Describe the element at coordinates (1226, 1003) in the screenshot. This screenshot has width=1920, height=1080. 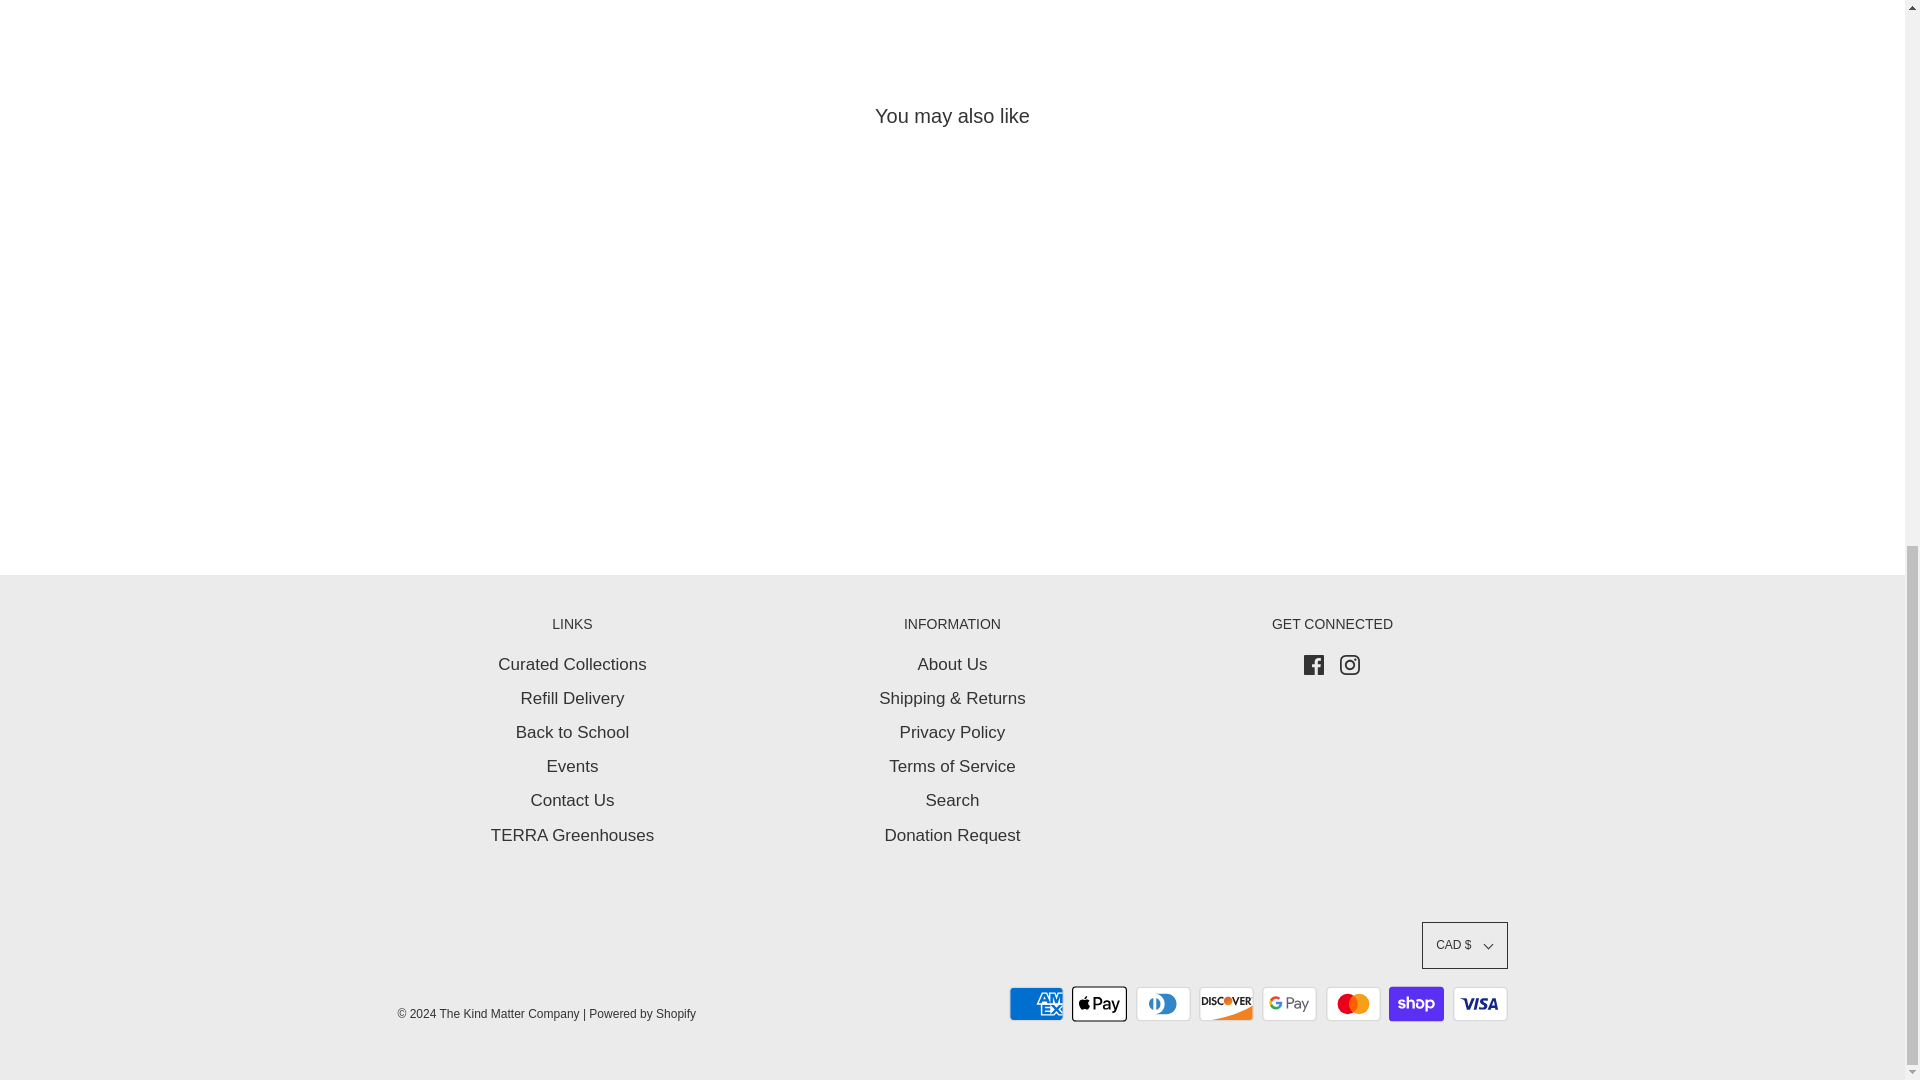
I see `Discover` at that location.